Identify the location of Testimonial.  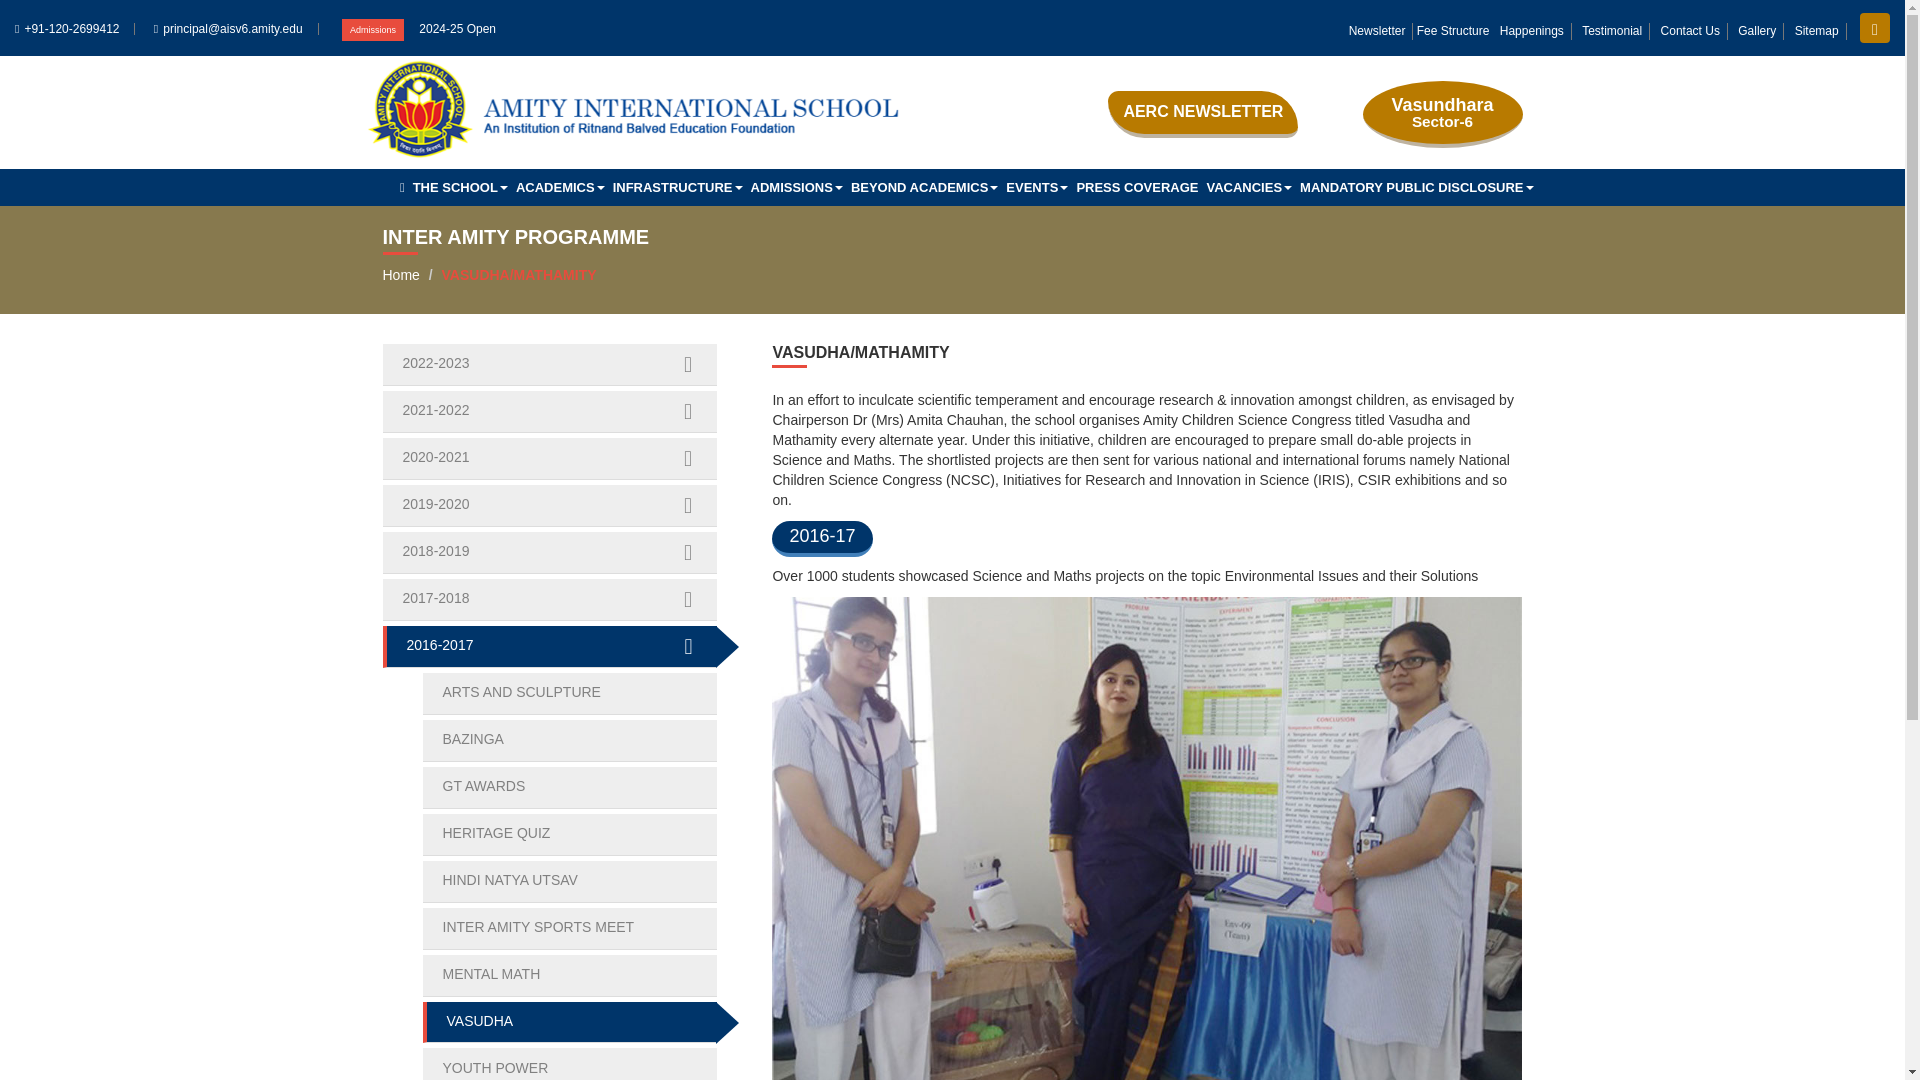
(1612, 30).